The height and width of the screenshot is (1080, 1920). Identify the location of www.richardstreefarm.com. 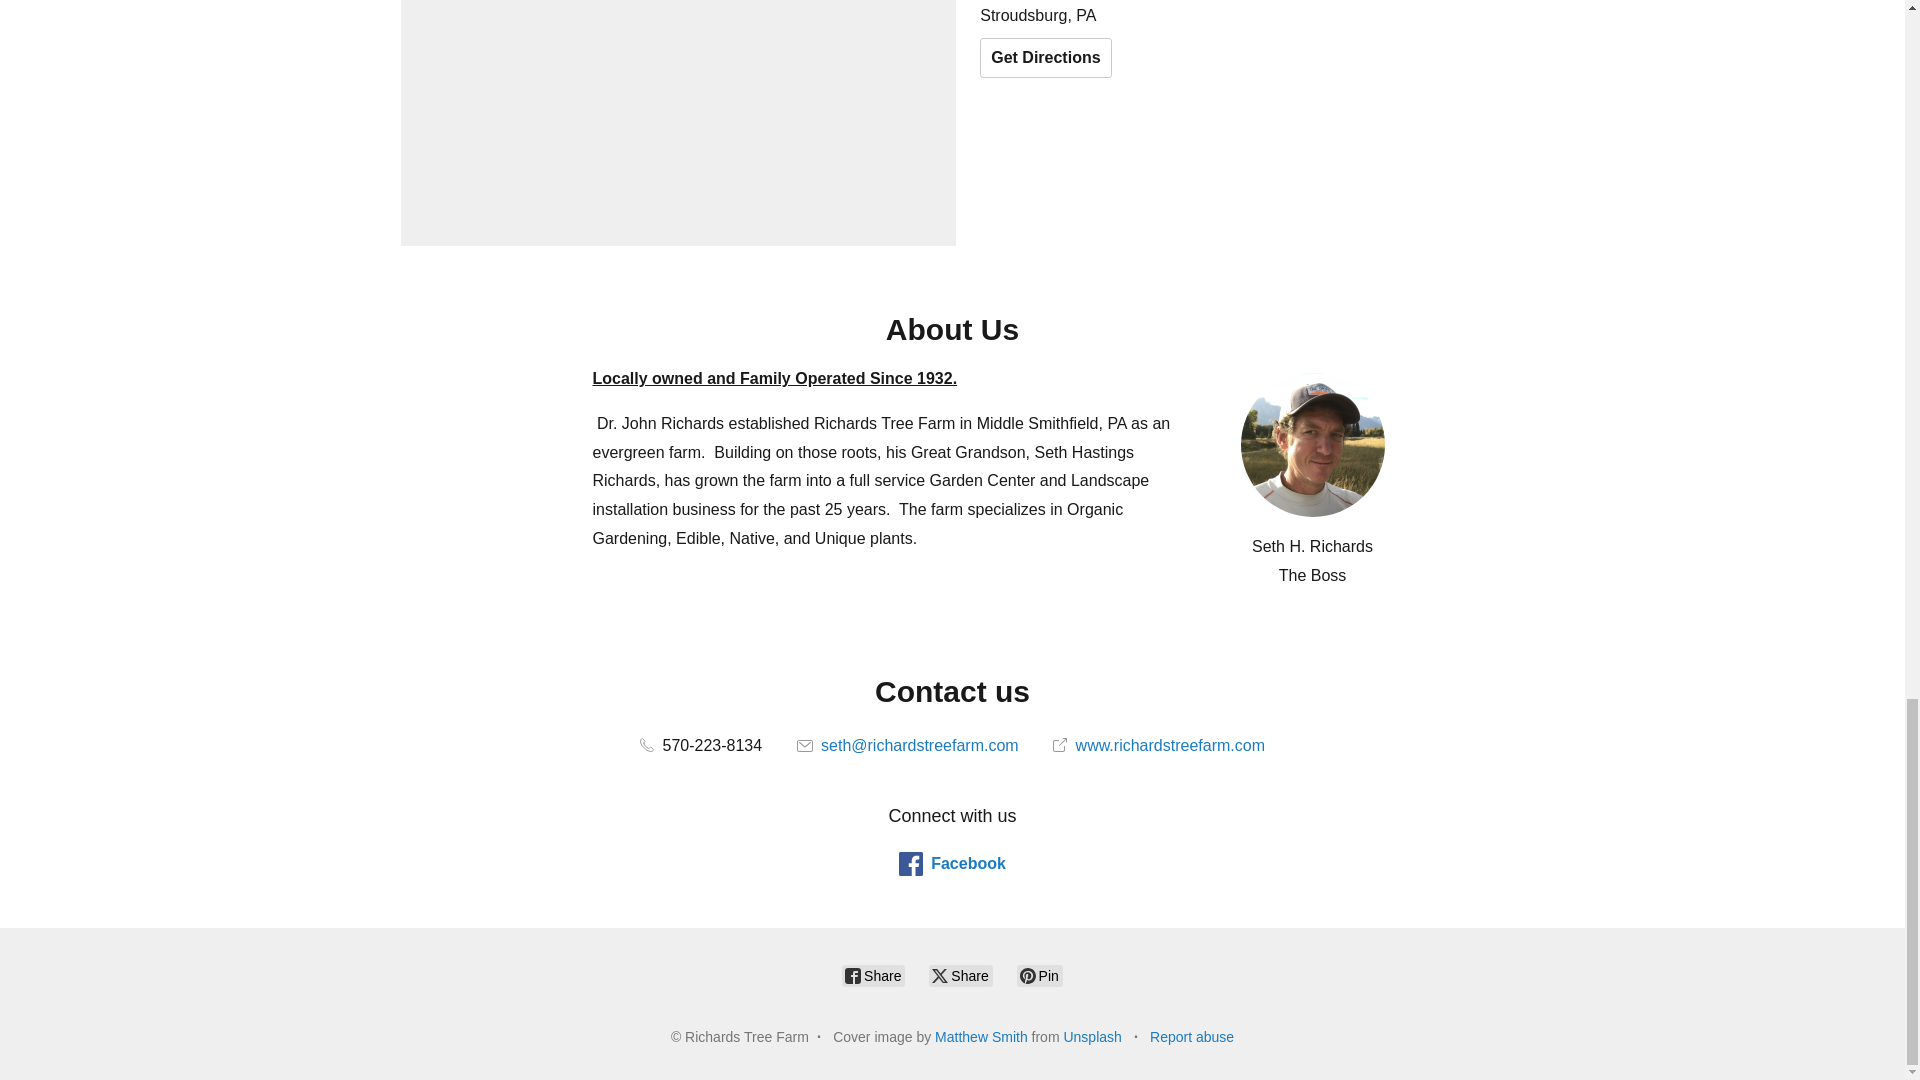
(1158, 744).